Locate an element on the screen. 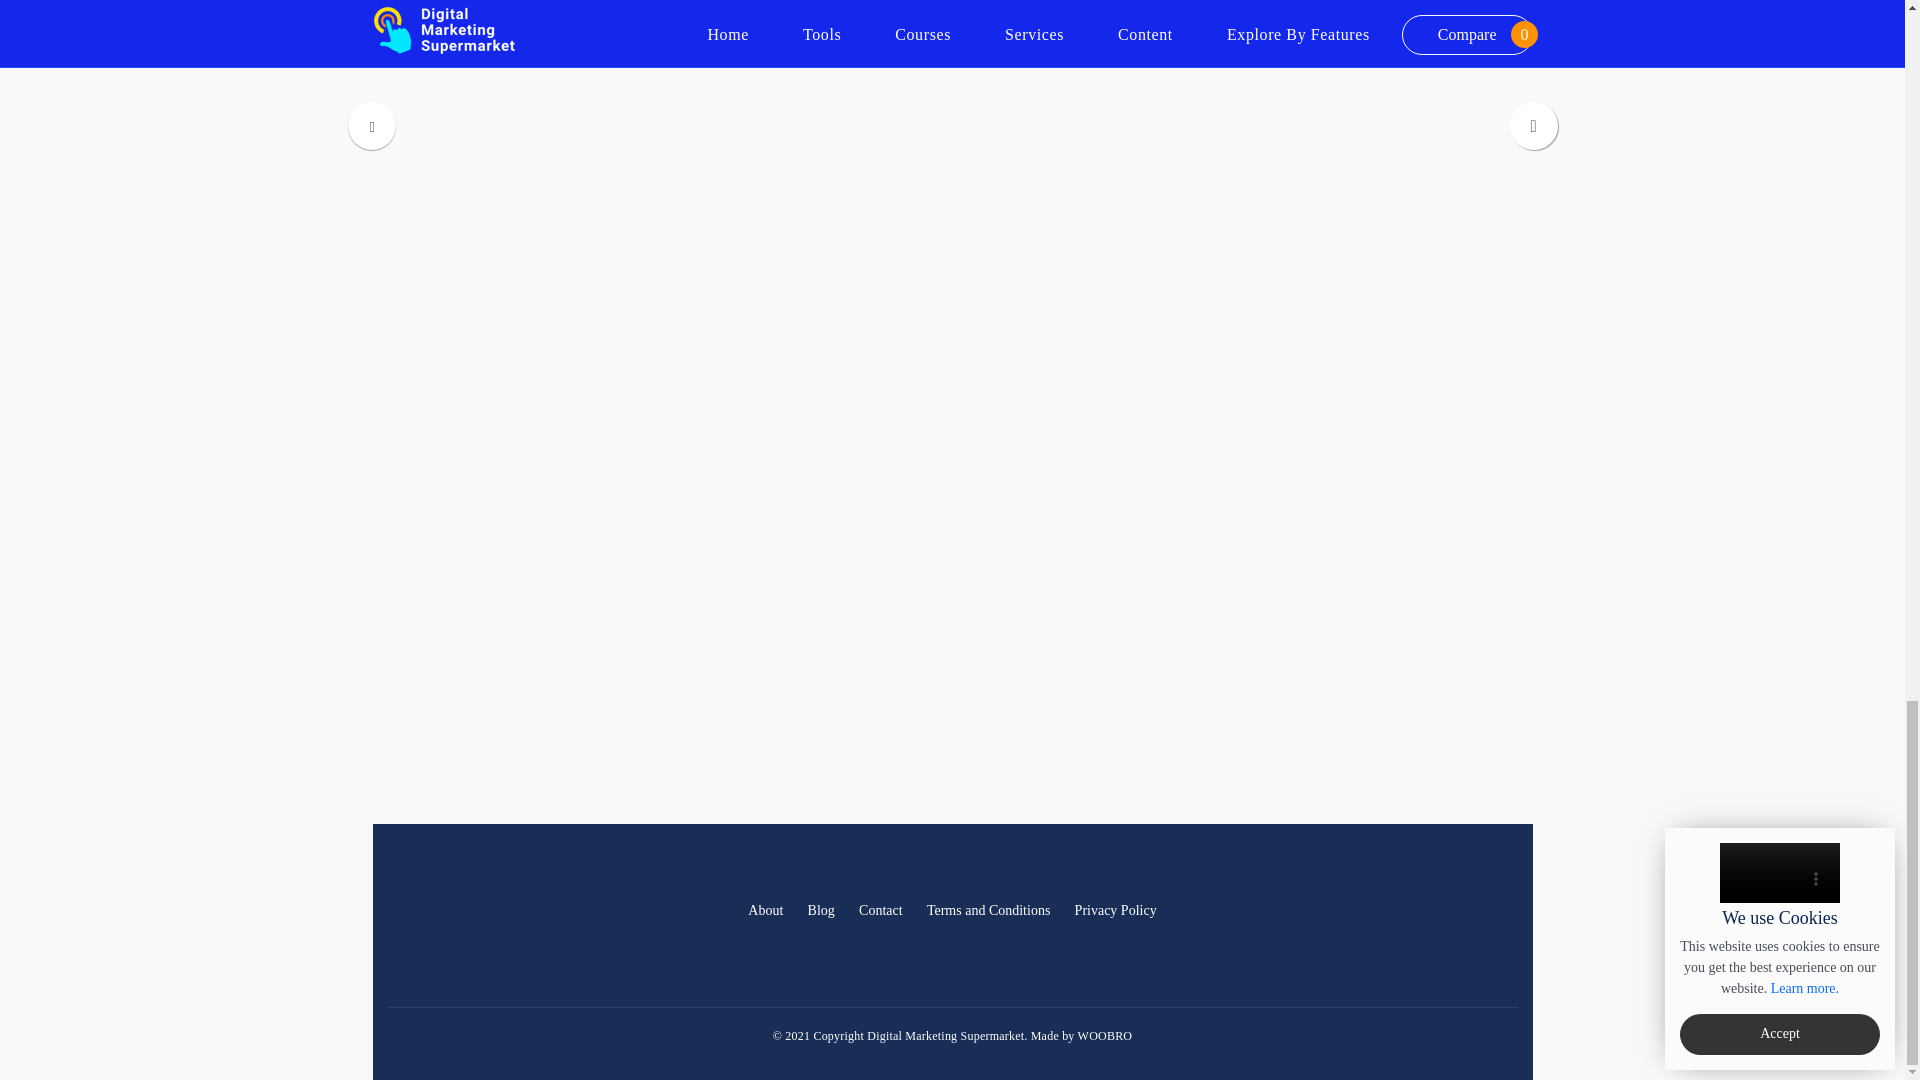 The width and height of the screenshot is (1920, 1080). Contact is located at coordinates (880, 911).